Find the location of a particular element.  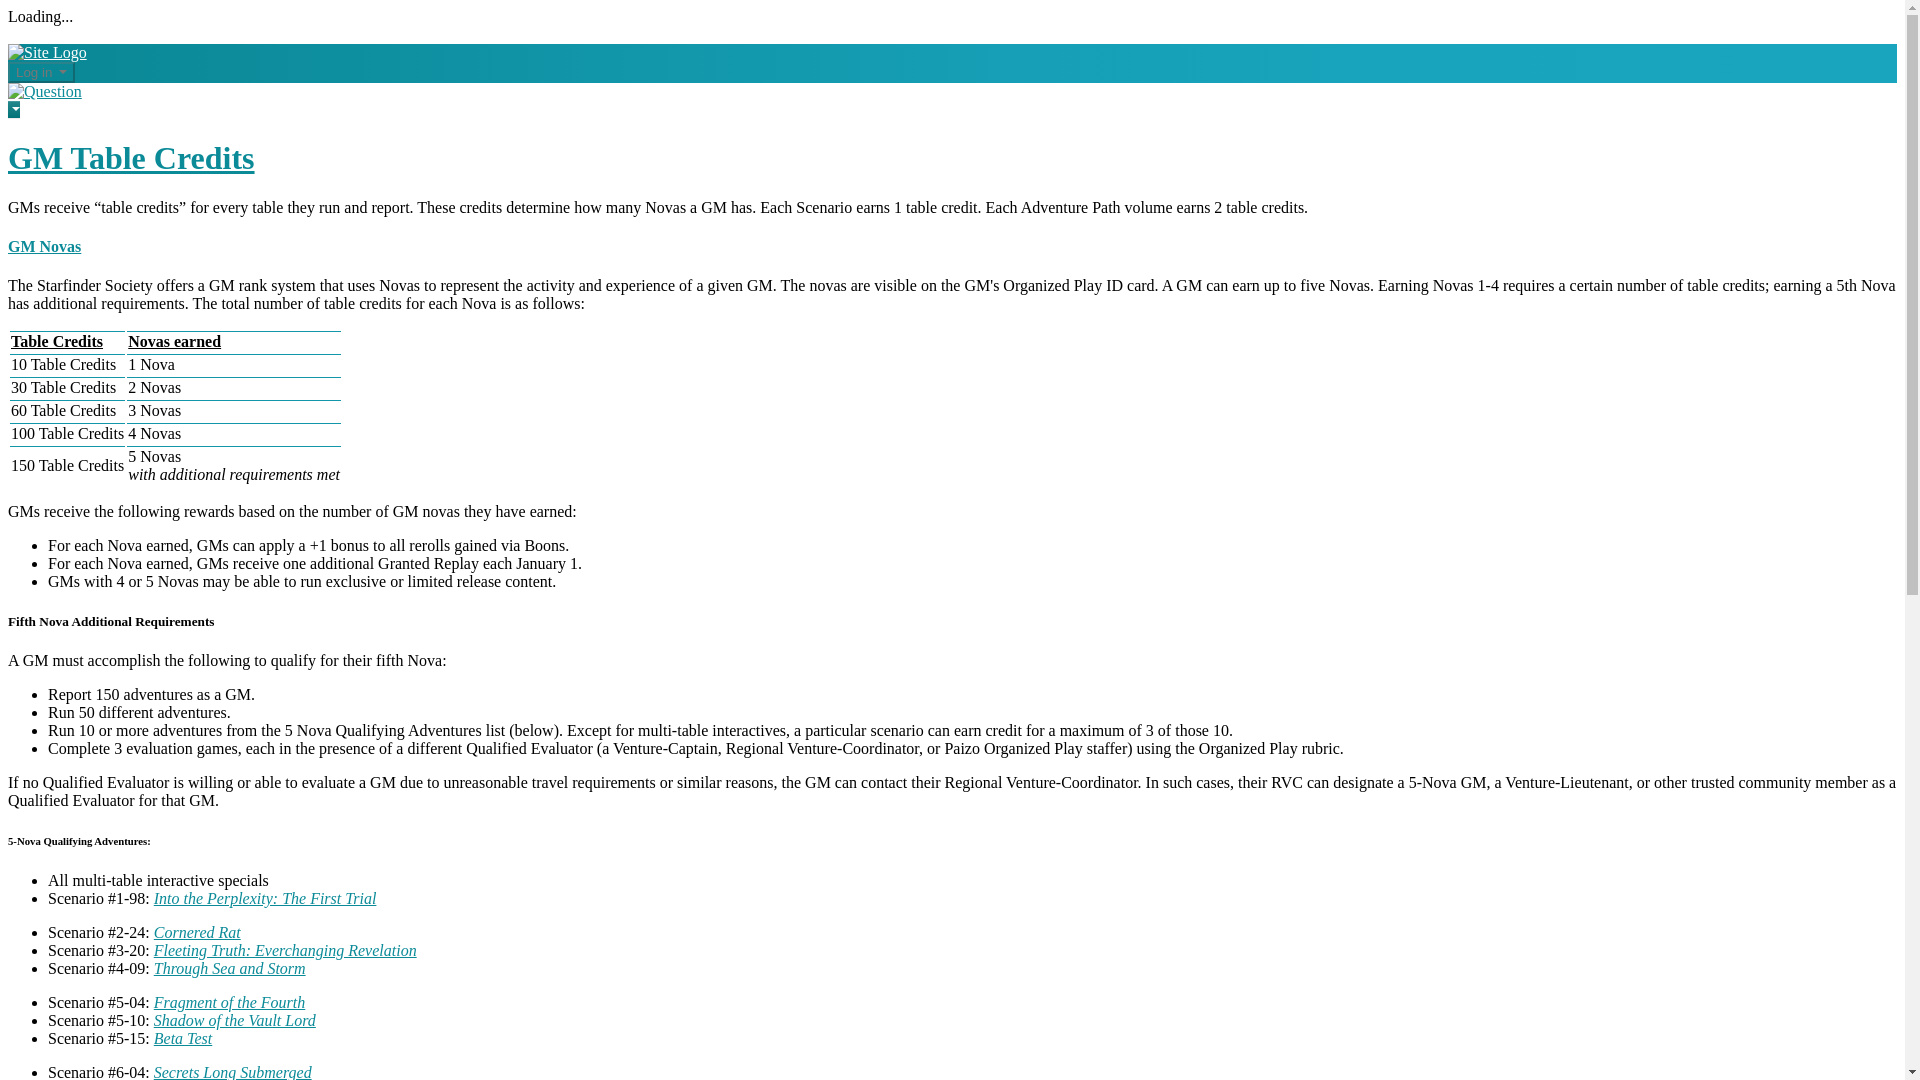

GM Novas is located at coordinates (44, 246).